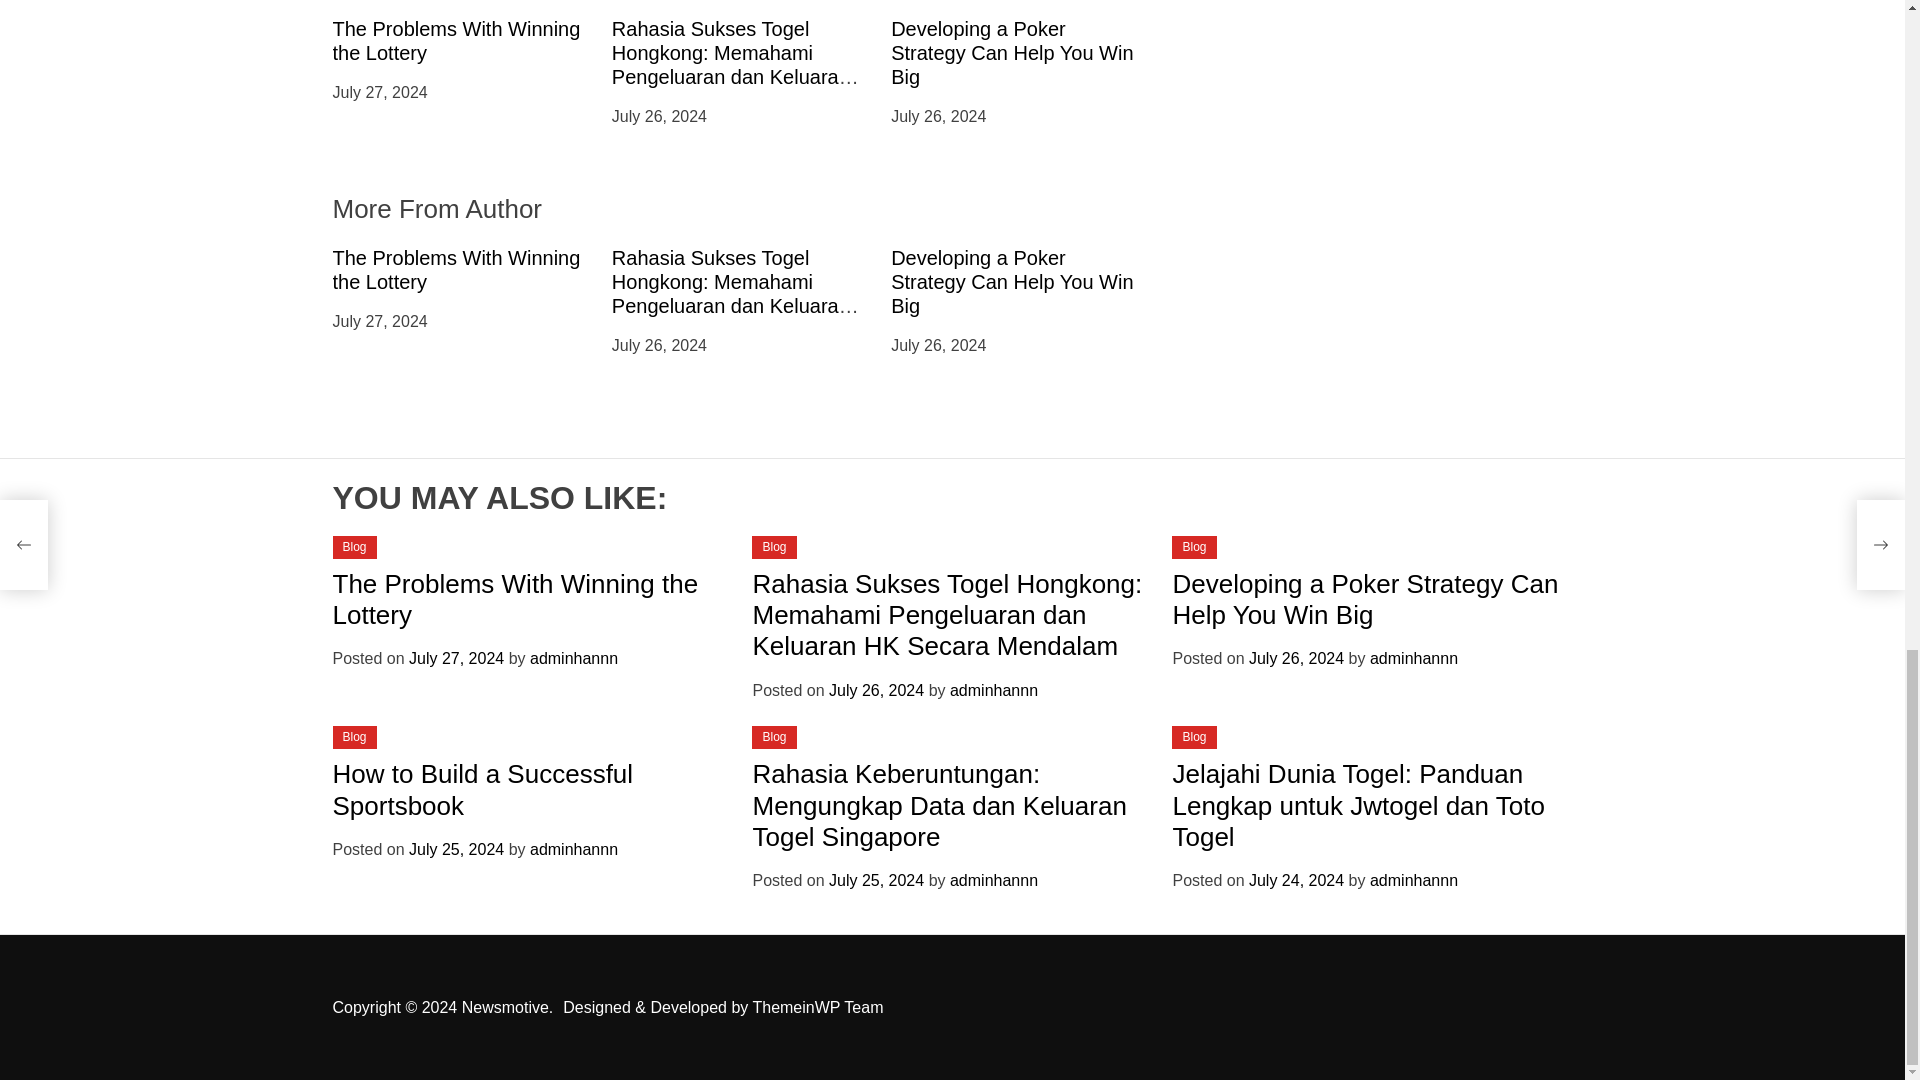  I want to click on Blog, so click(354, 547).